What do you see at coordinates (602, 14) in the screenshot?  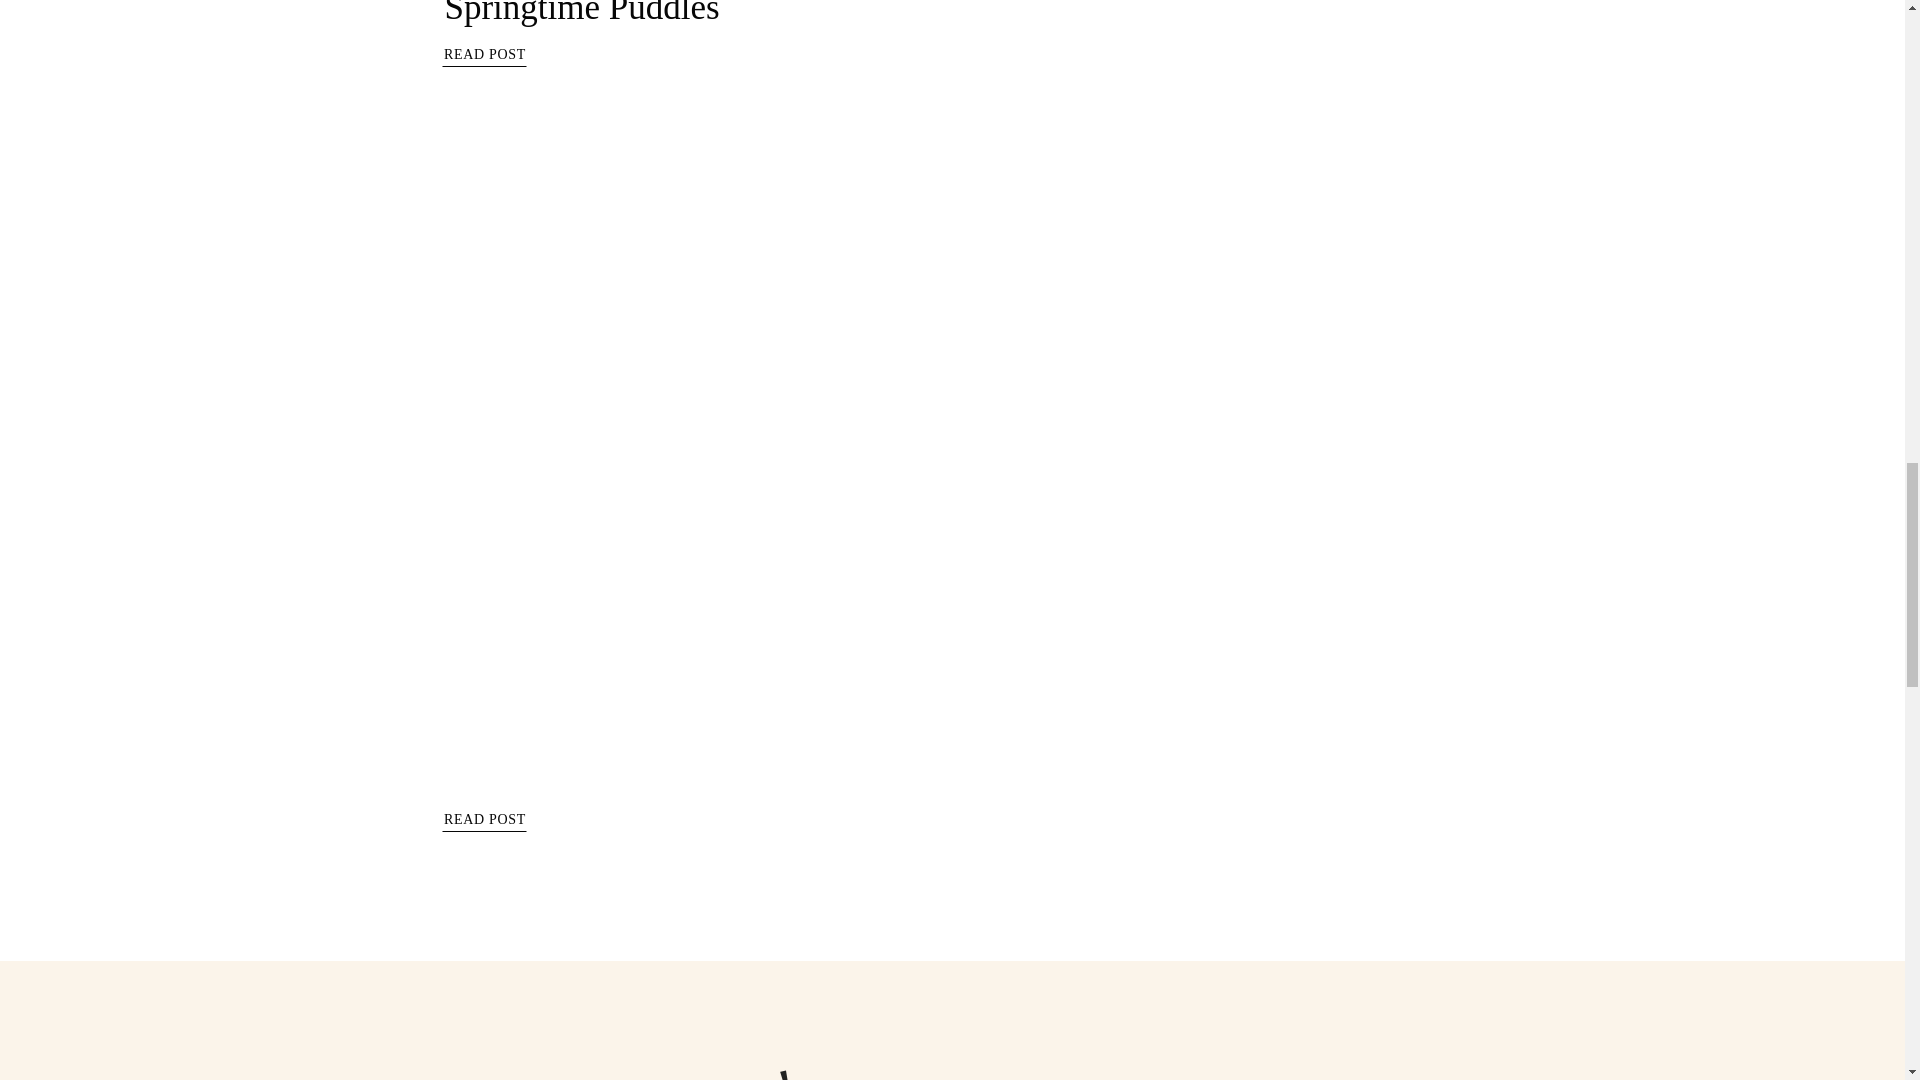 I see `Adventures of Jubilee: Springtime Puddles` at bounding box center [602, 14].